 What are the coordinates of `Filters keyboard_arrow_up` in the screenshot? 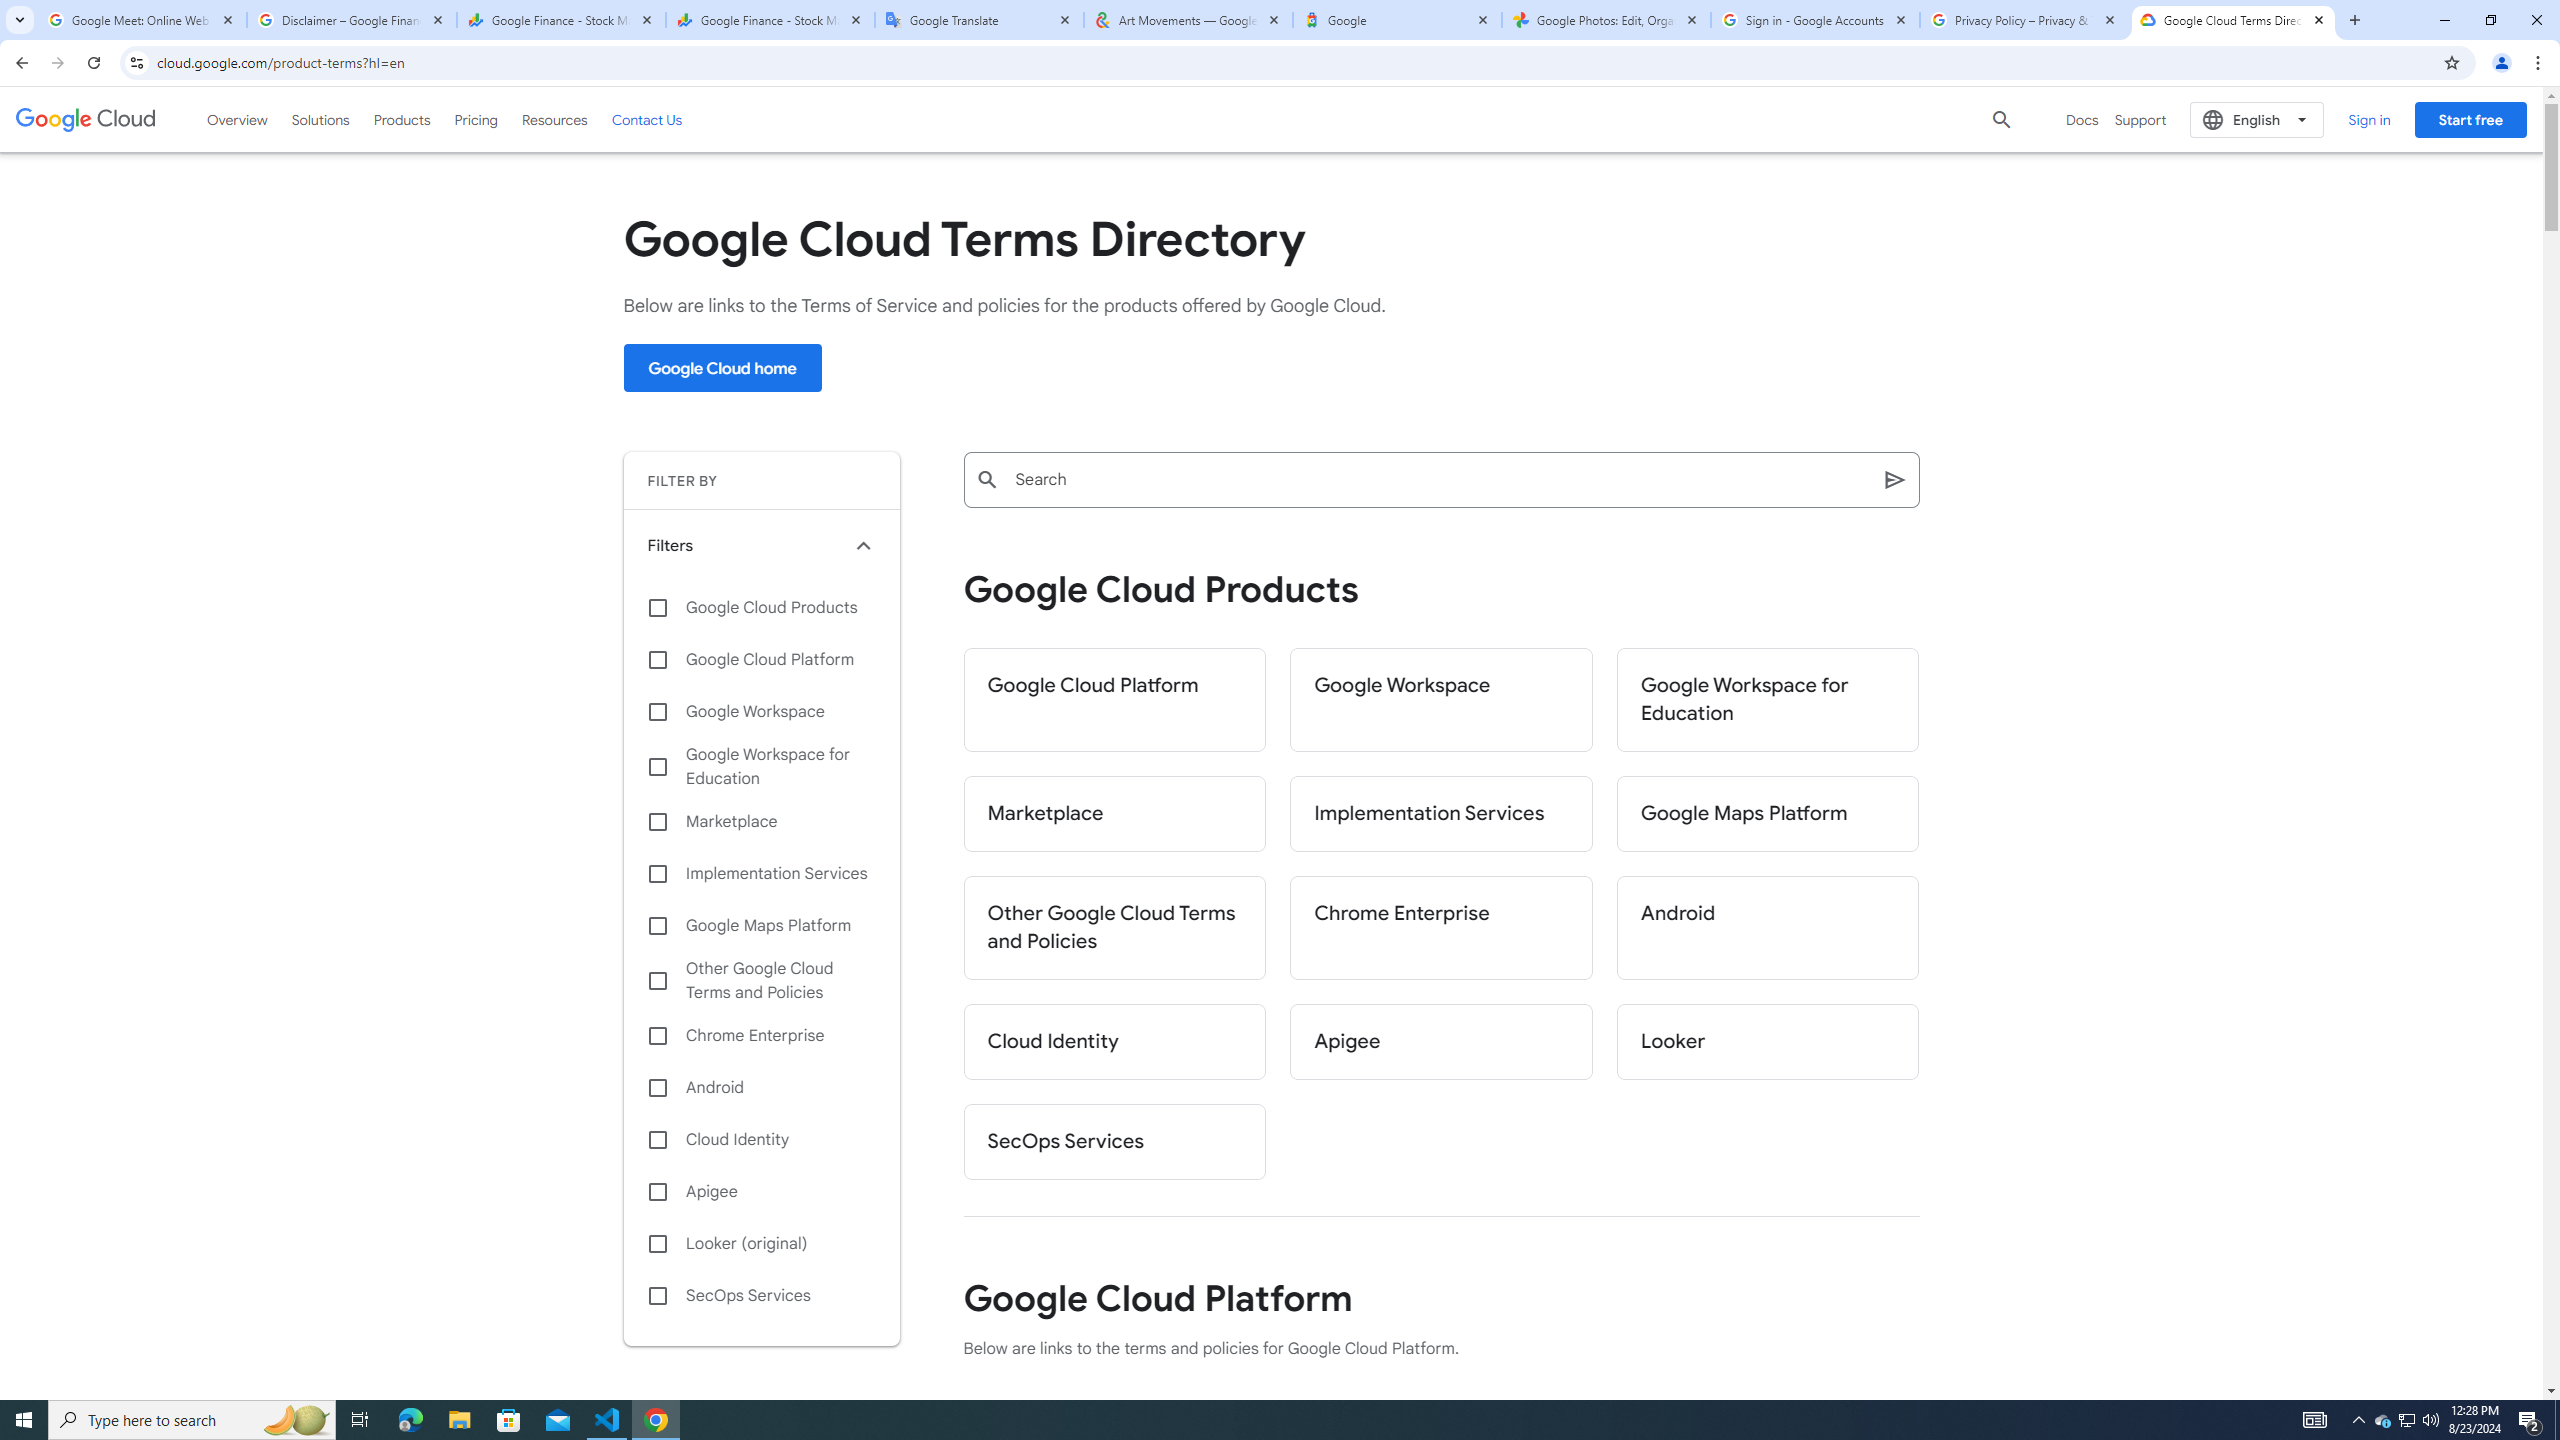 It's located at (762, 545).